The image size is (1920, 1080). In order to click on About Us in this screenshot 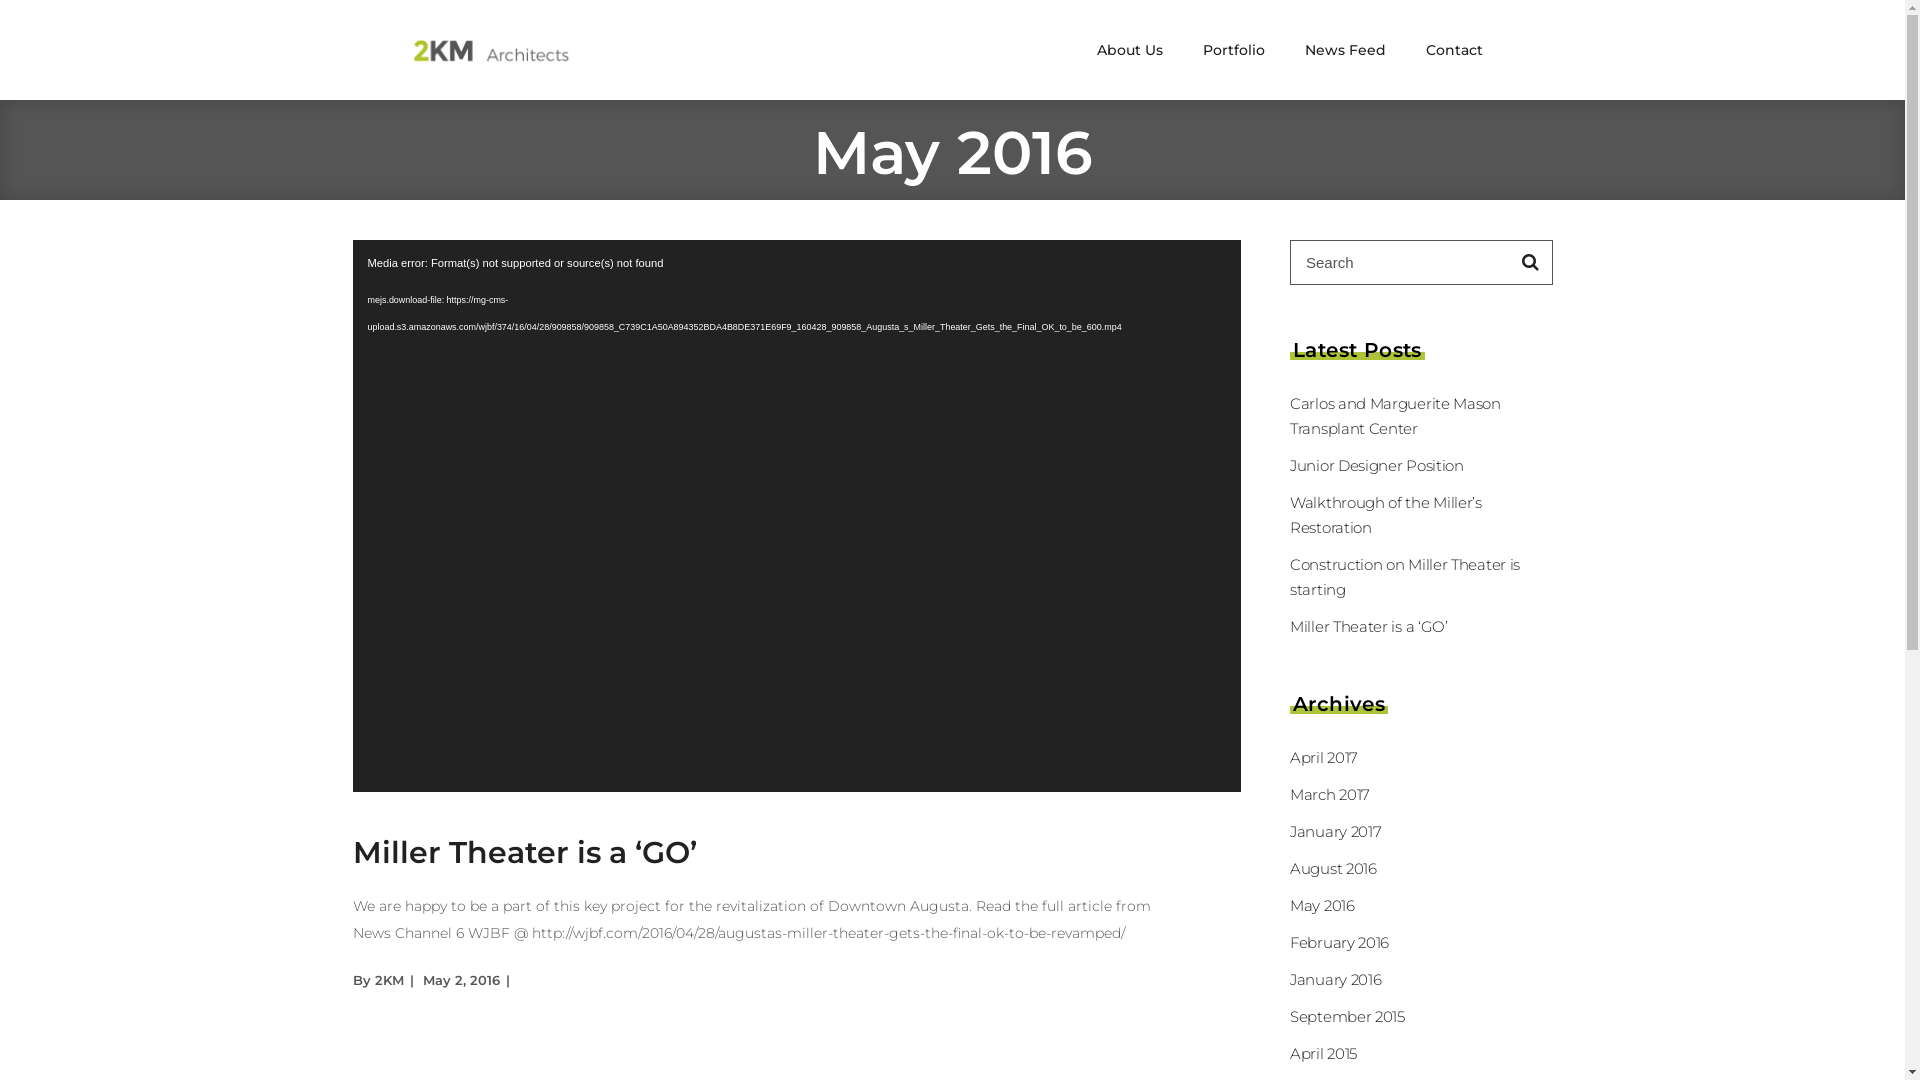, I will do `click(1129, 50)`.